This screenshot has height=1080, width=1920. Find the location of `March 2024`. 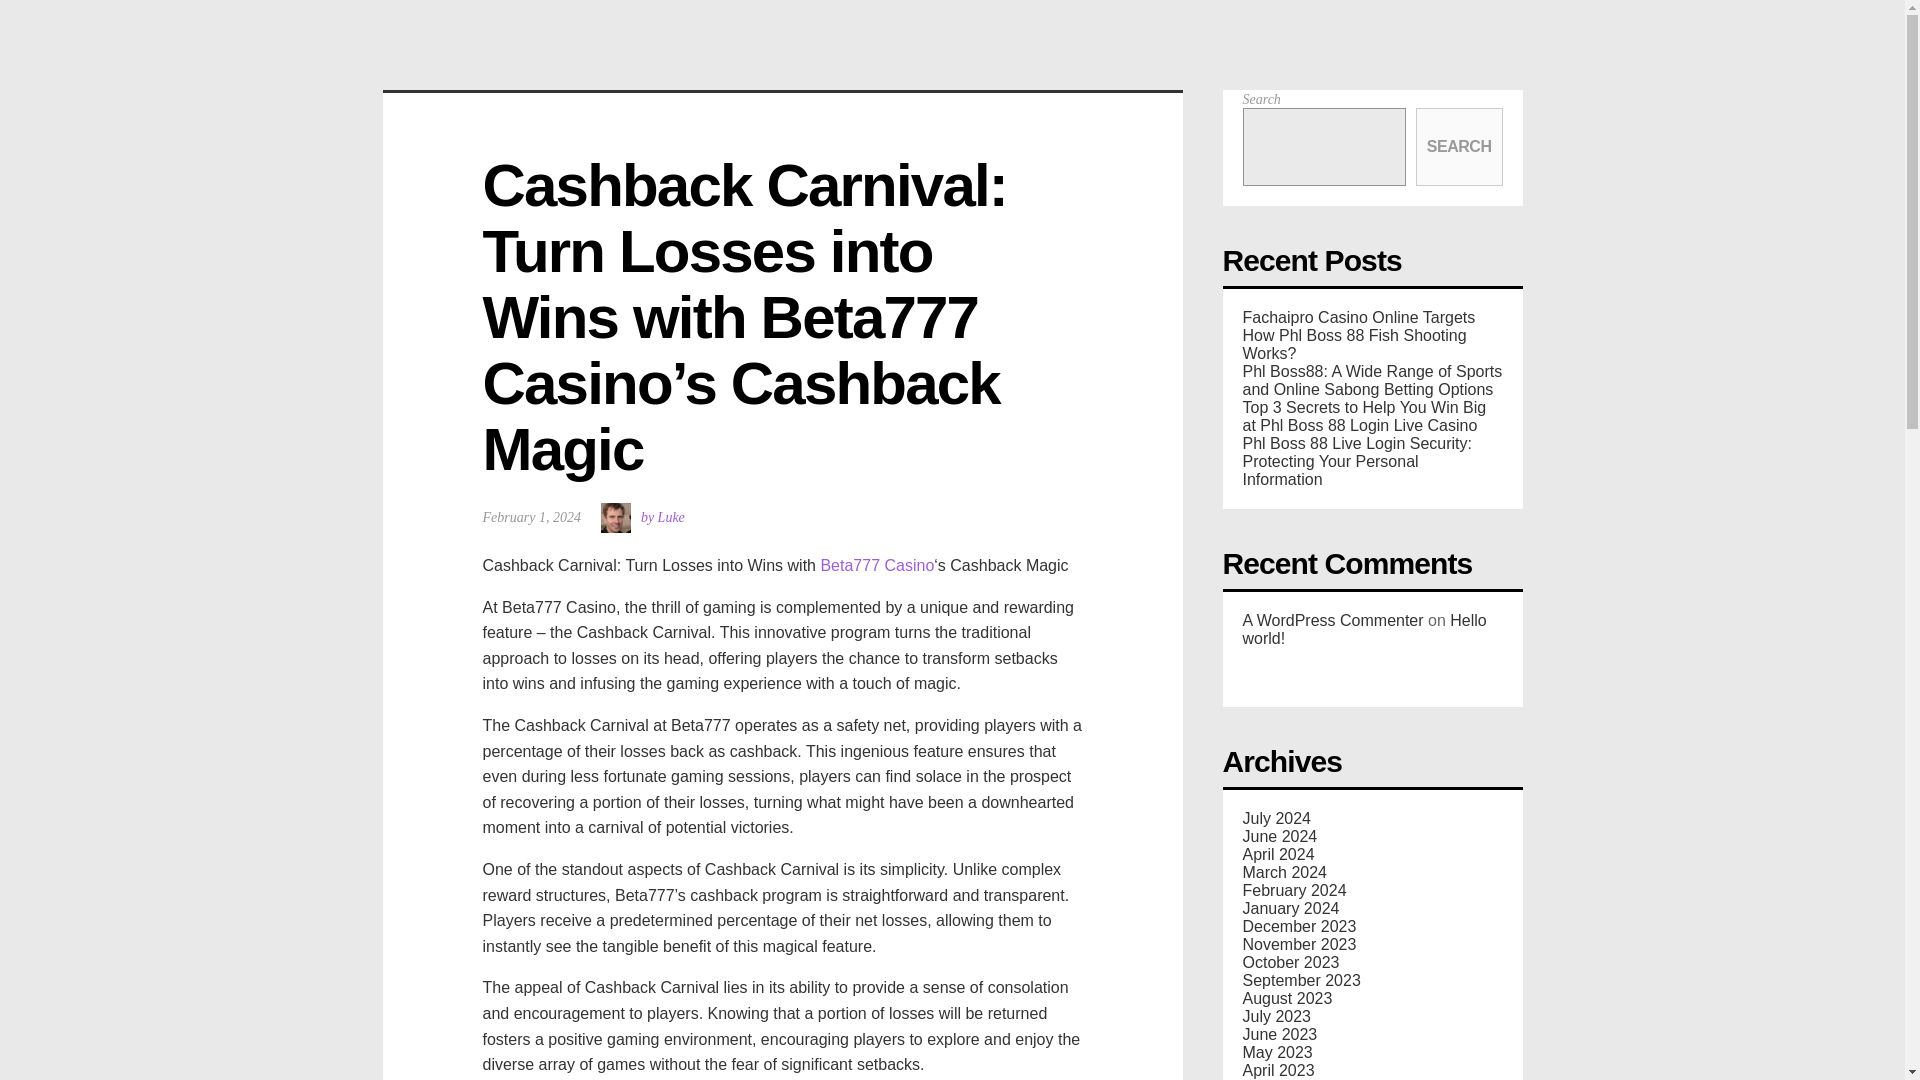

March 2024 is located at coordinates (1284, 872).